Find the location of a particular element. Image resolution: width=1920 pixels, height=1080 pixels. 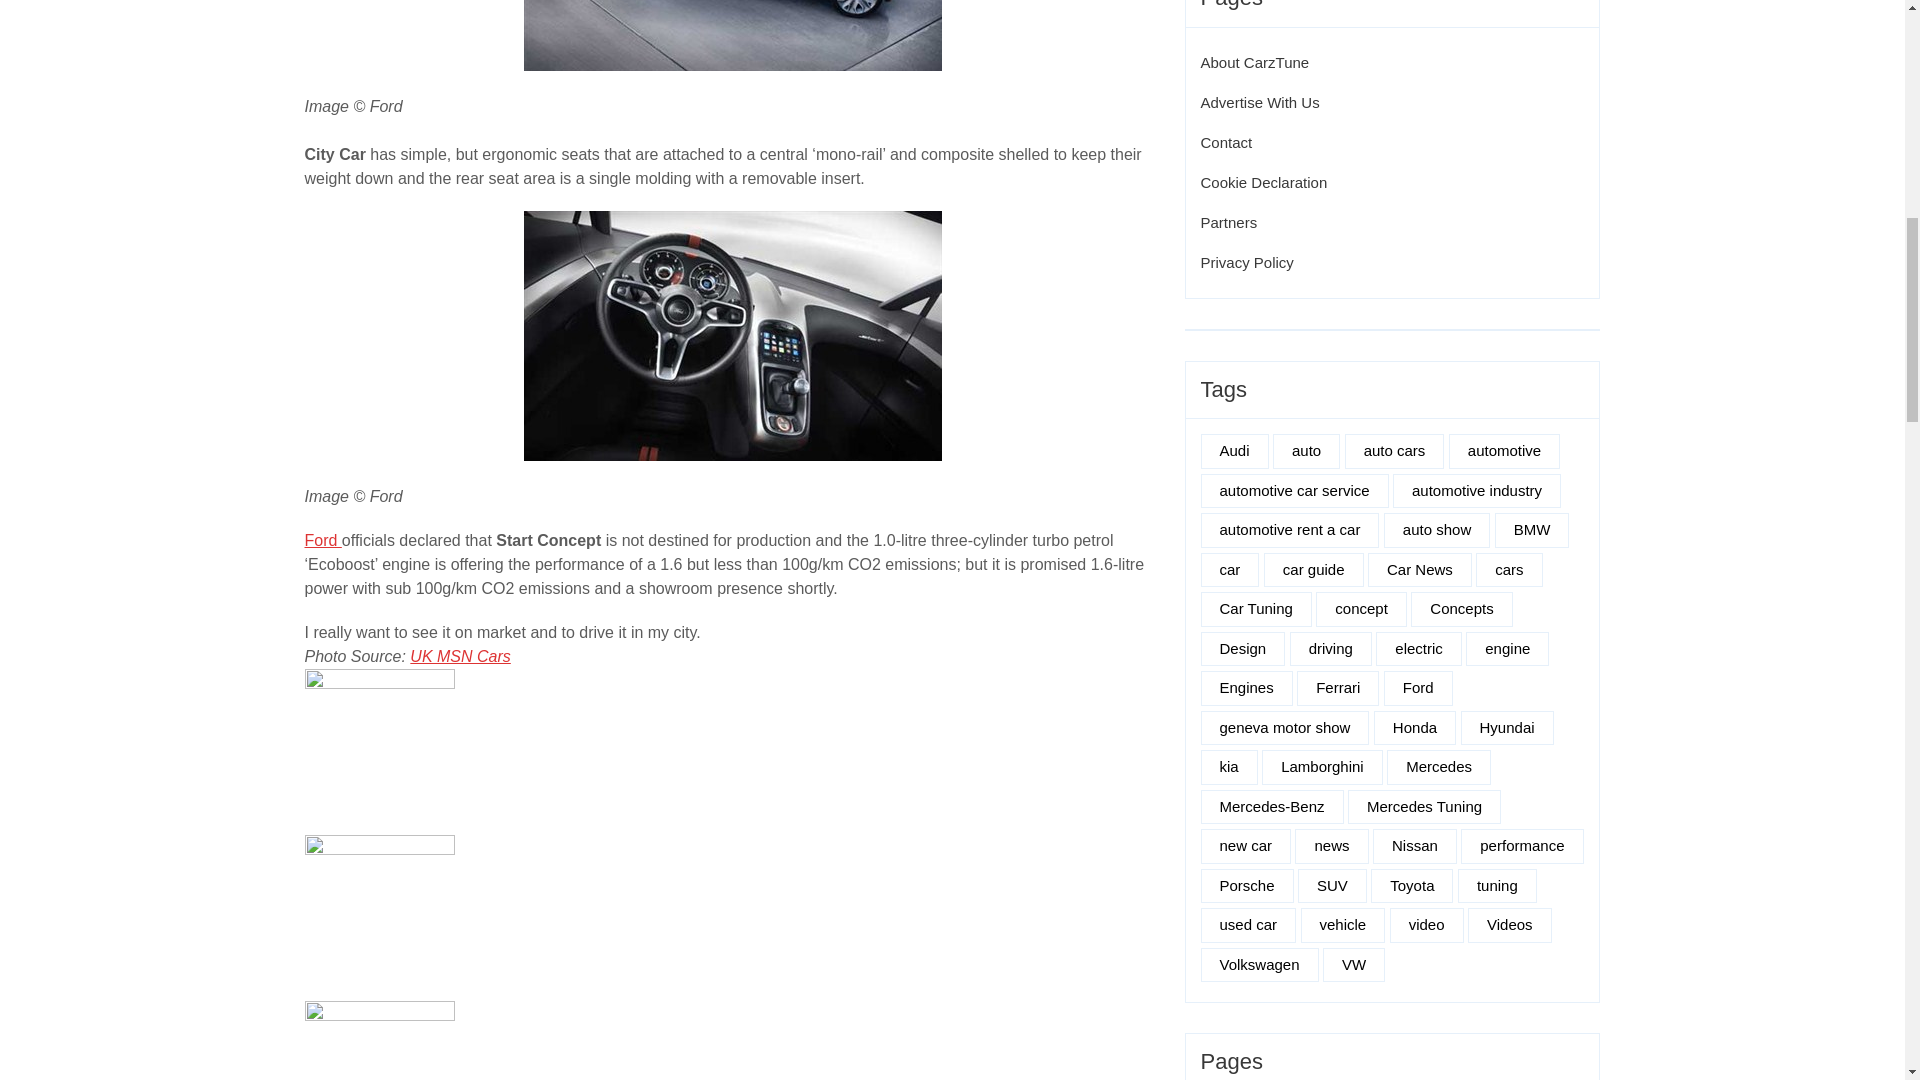

Ford is located at coordinates (322, 540).